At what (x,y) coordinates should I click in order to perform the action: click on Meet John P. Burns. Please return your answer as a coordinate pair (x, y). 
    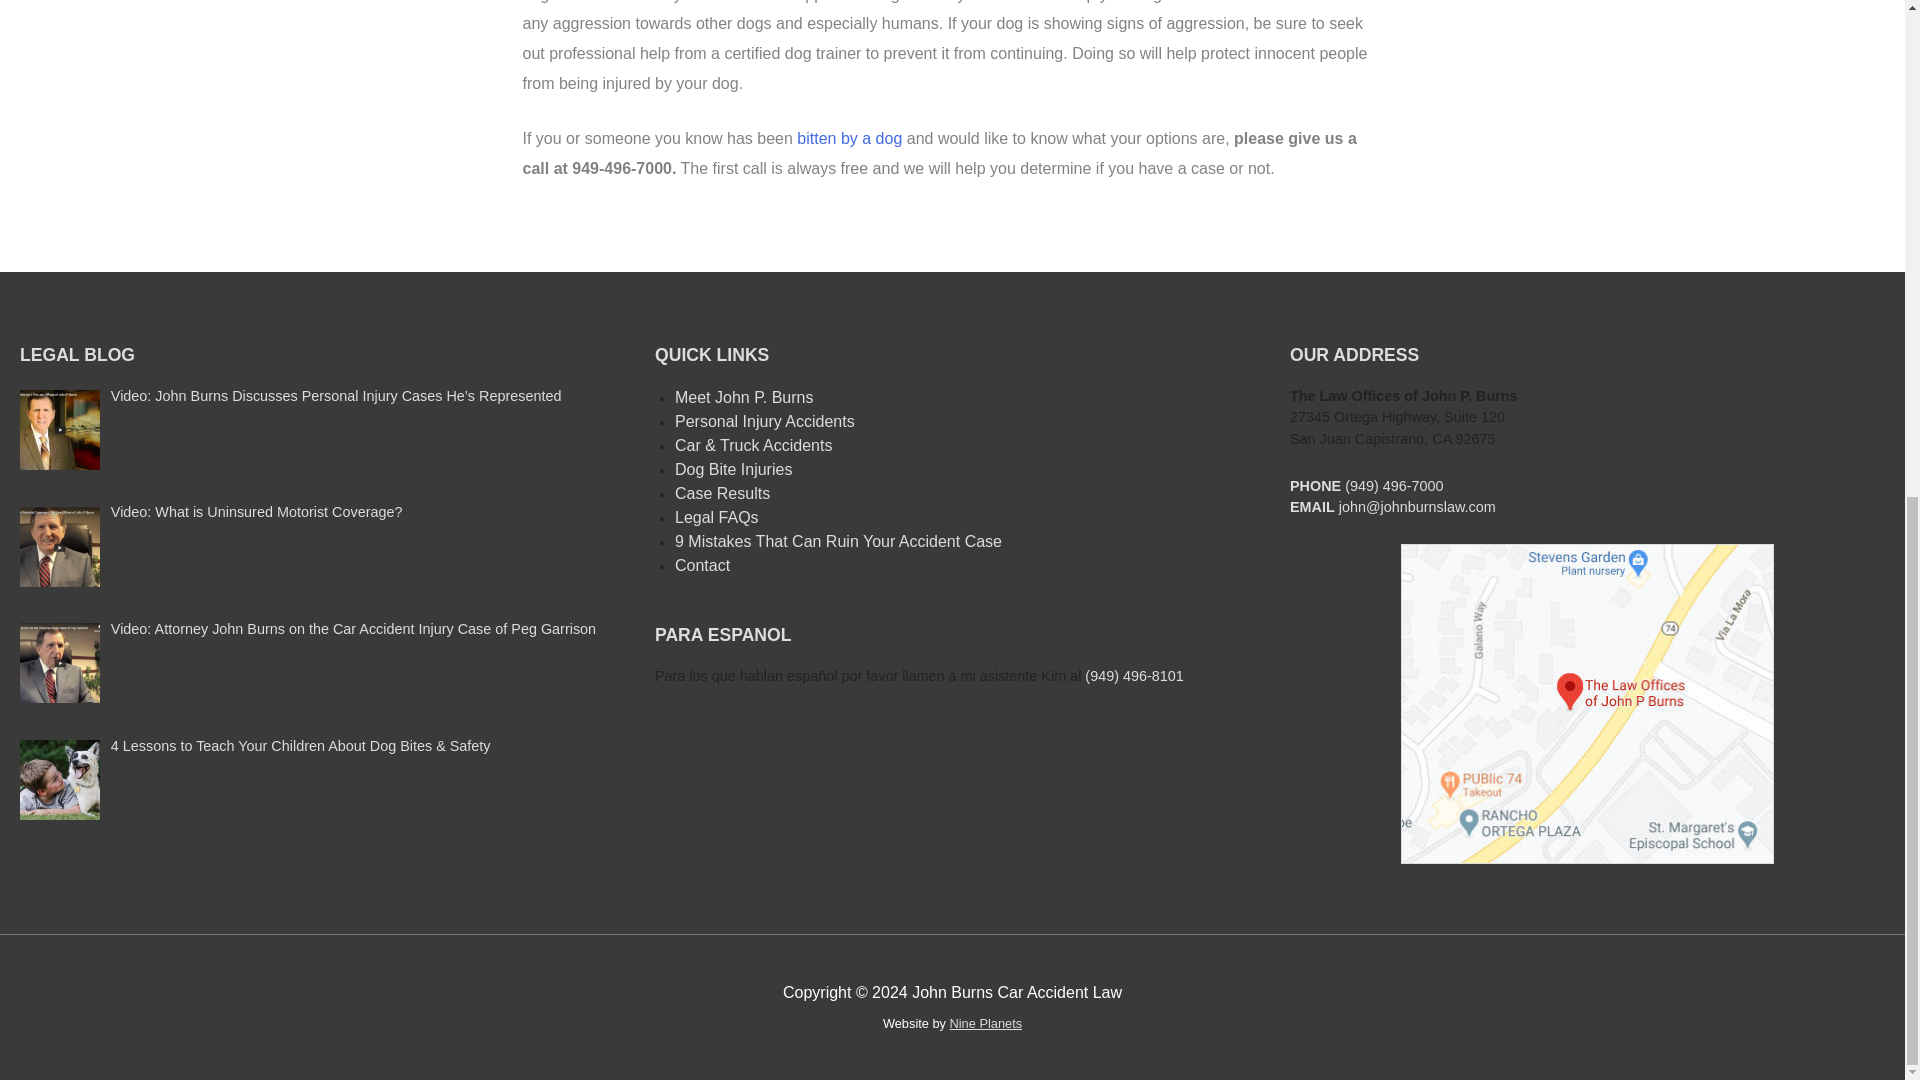
    Looking at the image, I should click on (744, 397).